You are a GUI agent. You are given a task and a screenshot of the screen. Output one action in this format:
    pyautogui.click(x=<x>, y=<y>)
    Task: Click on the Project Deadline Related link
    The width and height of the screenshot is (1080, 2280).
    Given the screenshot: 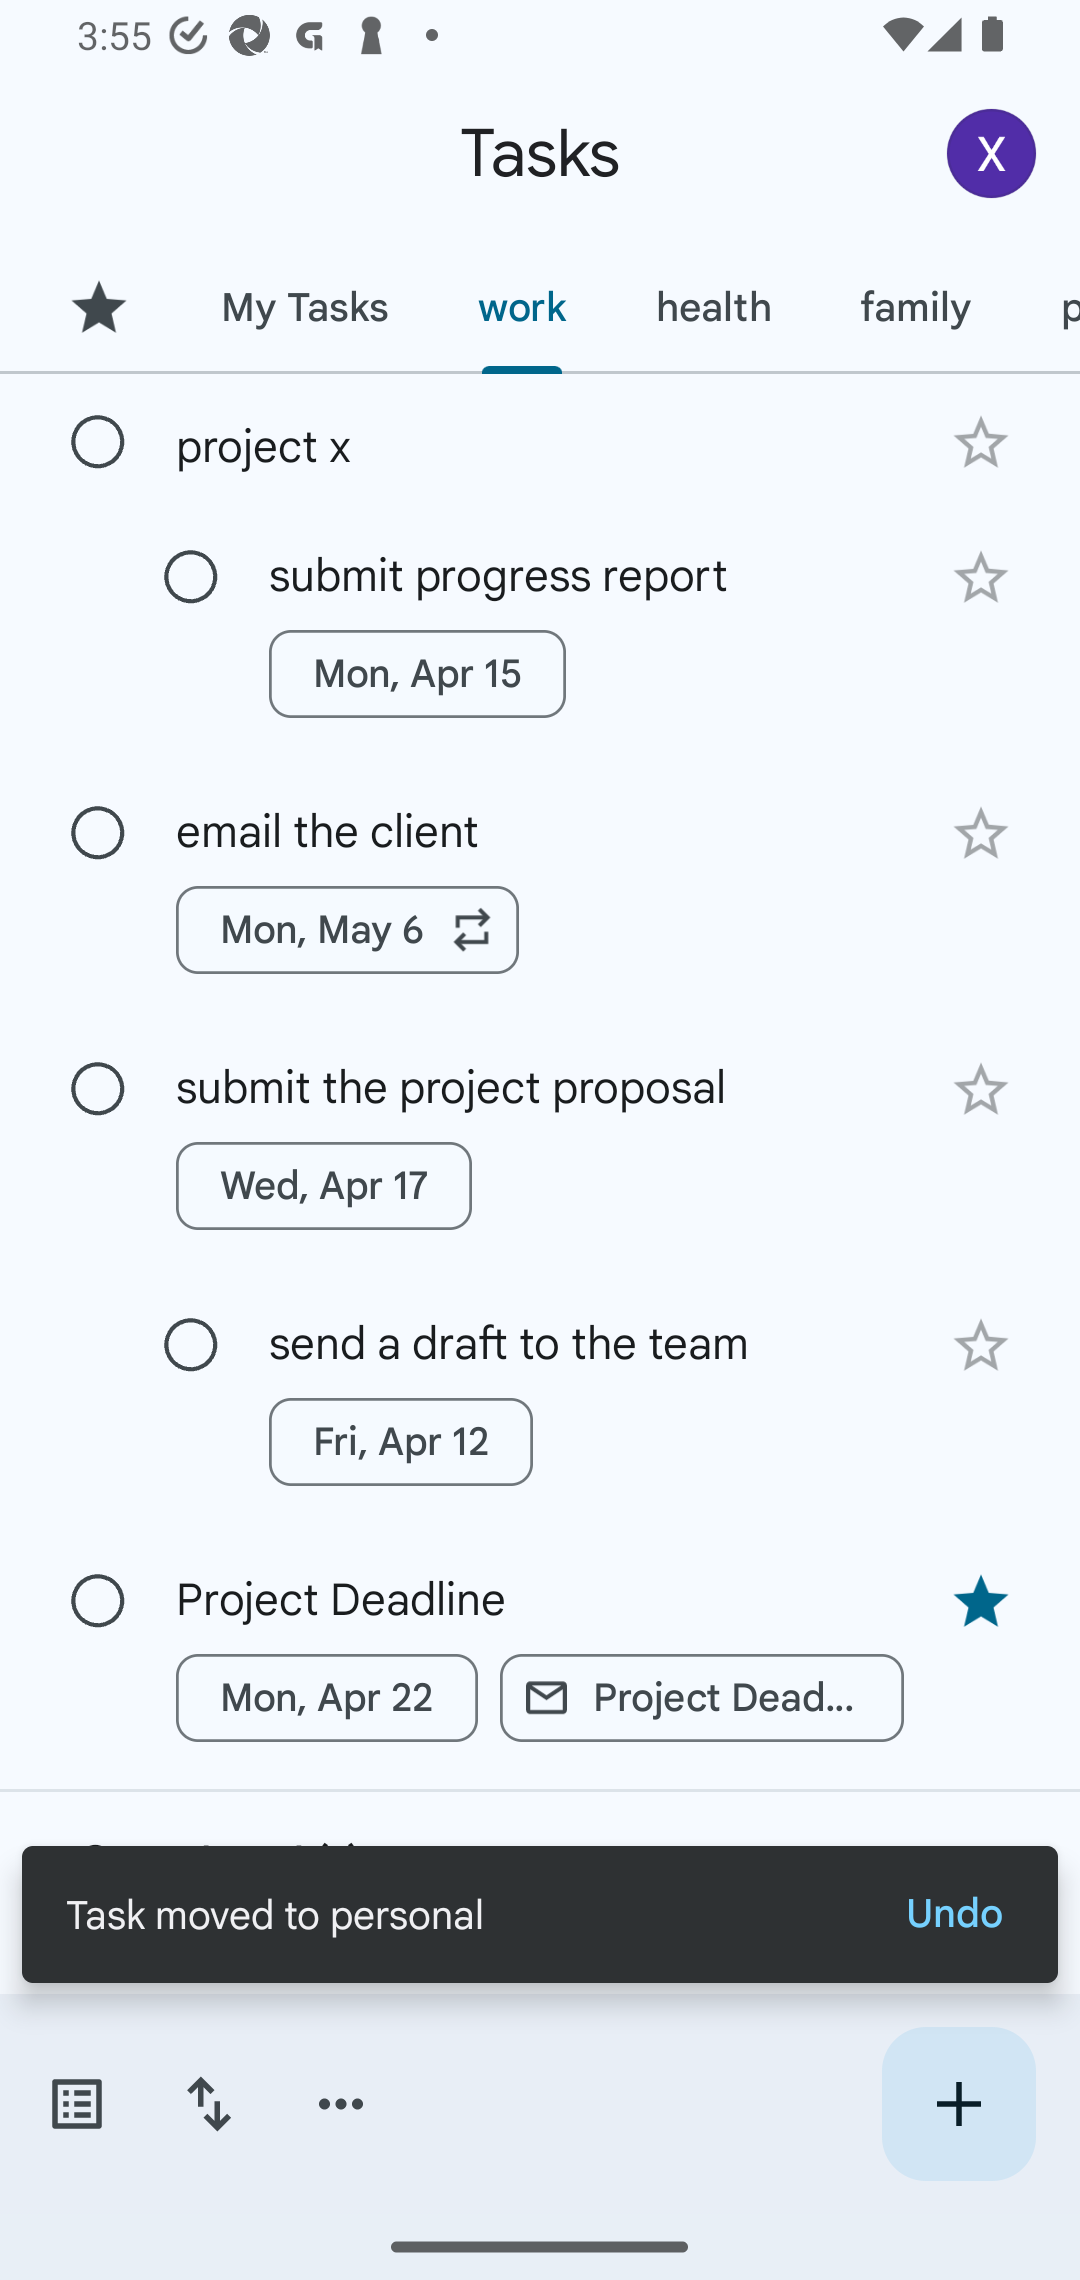 What is the action you would take?
    pyautogui.click(x=702, y=1698)
    